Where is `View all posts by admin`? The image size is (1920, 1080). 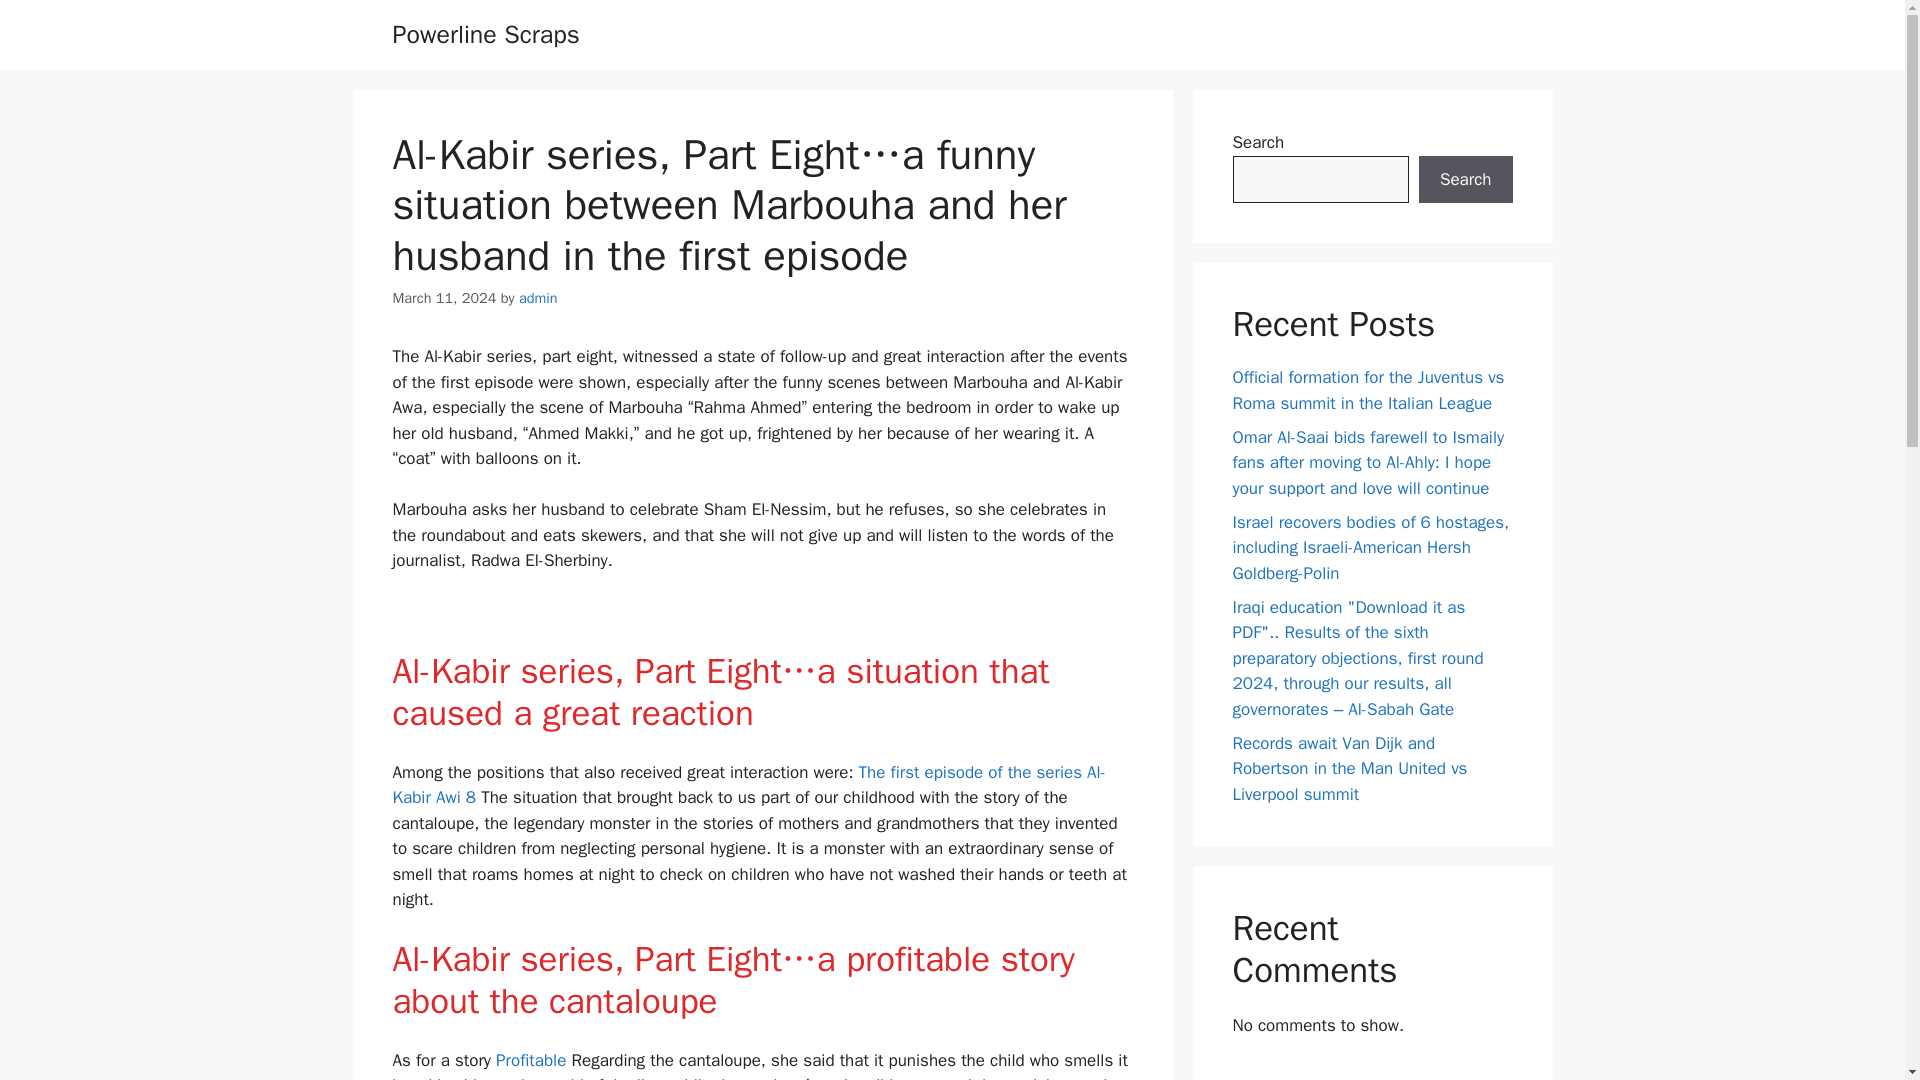
View all posts by admin is located at coordinates (538, 298).